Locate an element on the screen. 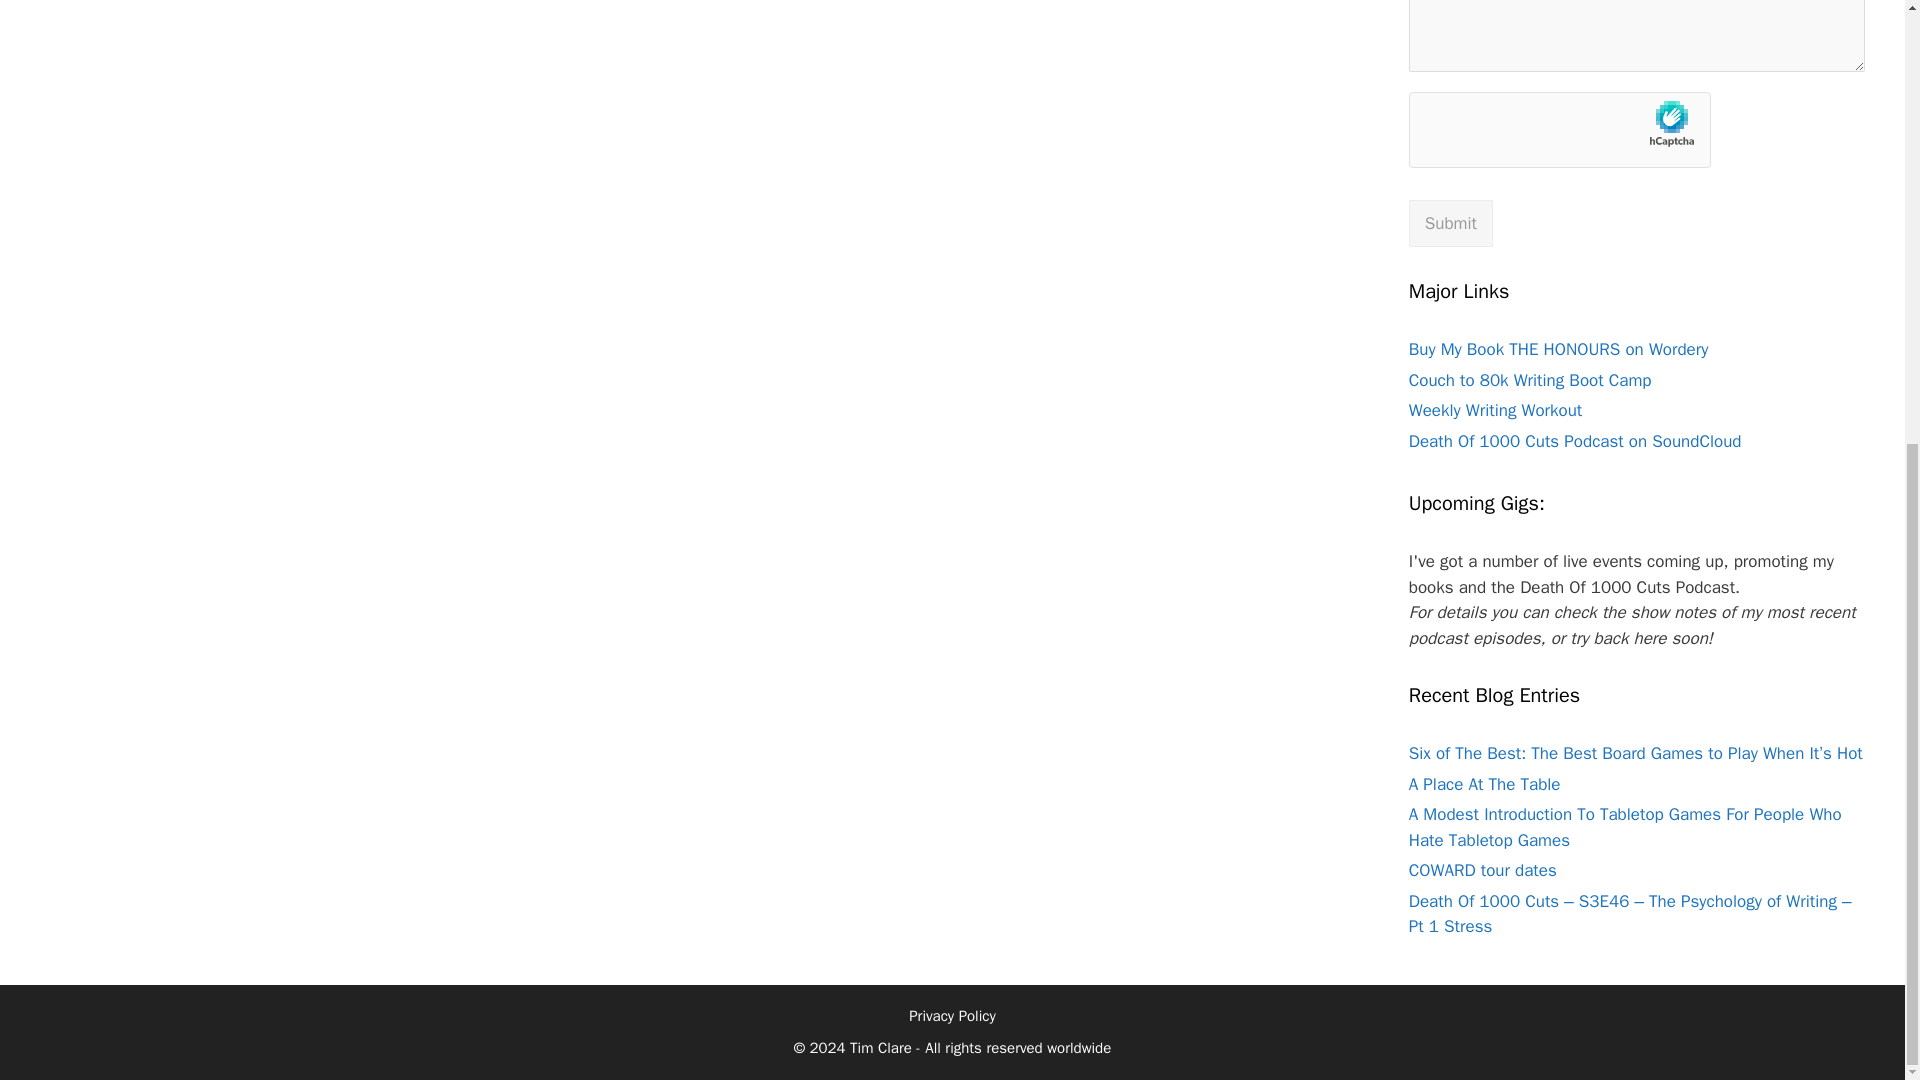 This screenshot has width=1920, height=1080. Weekly Writing Workout is located at coordinates (1496, 410).